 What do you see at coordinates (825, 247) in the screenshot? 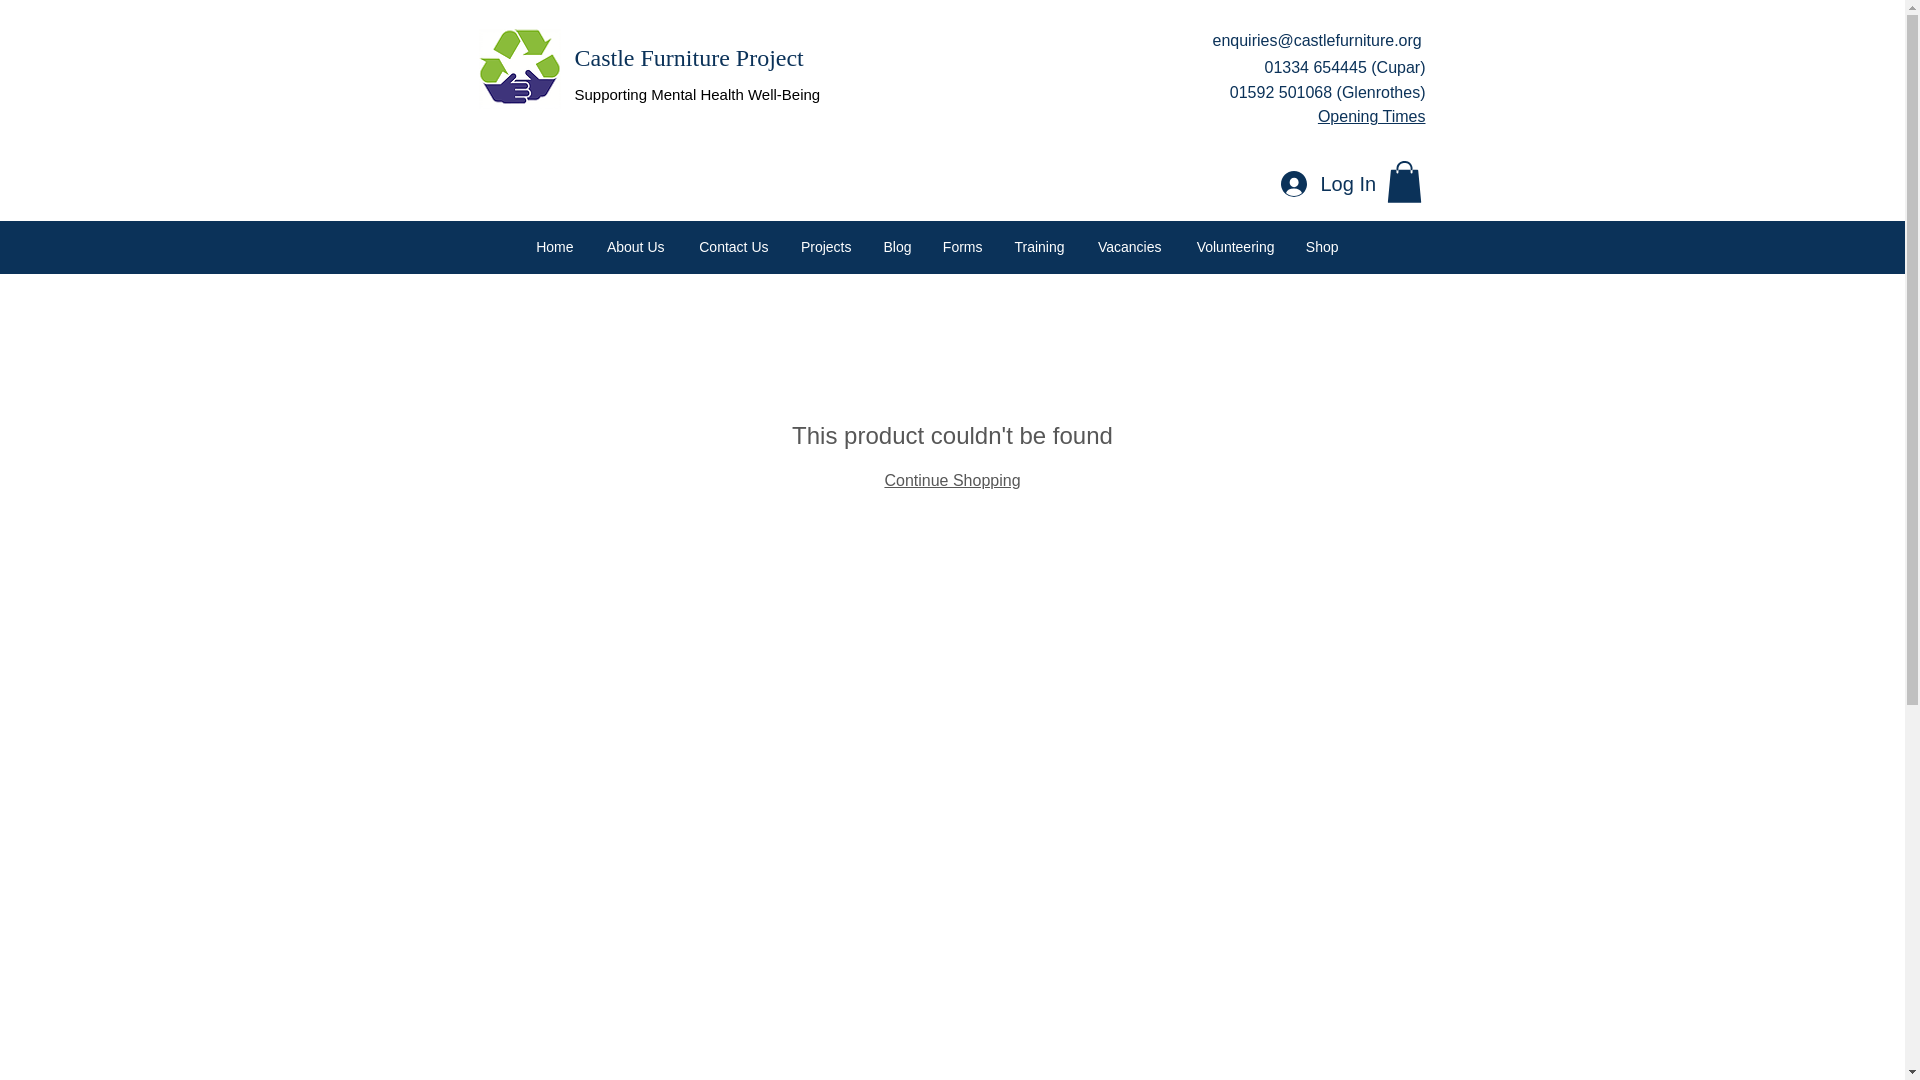
I see `Projects` at bounding box center [825, 247].